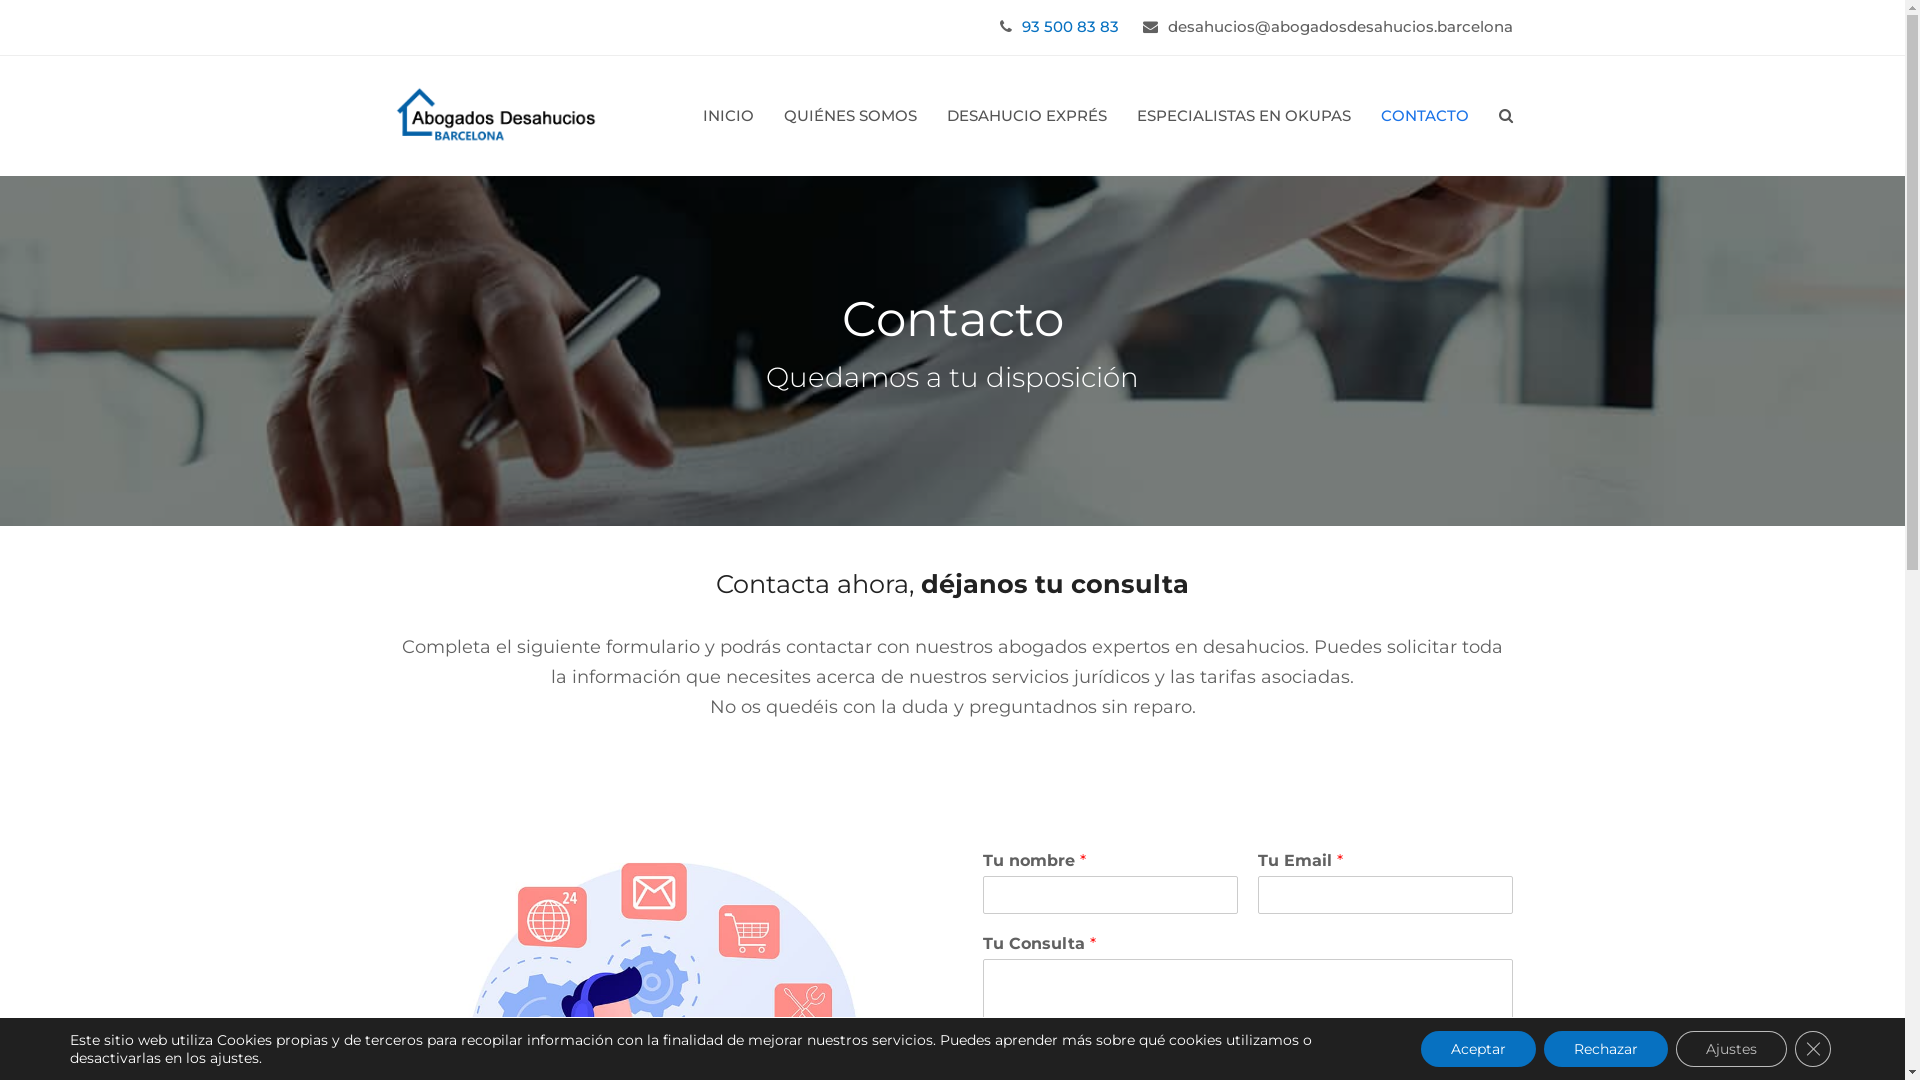 This screenshot has width=1920, height=1080. Describe the element at coordinates (1244, 116) in the screenshot. I see `ESPECIALISTAS EN OKUPAS` at that location.